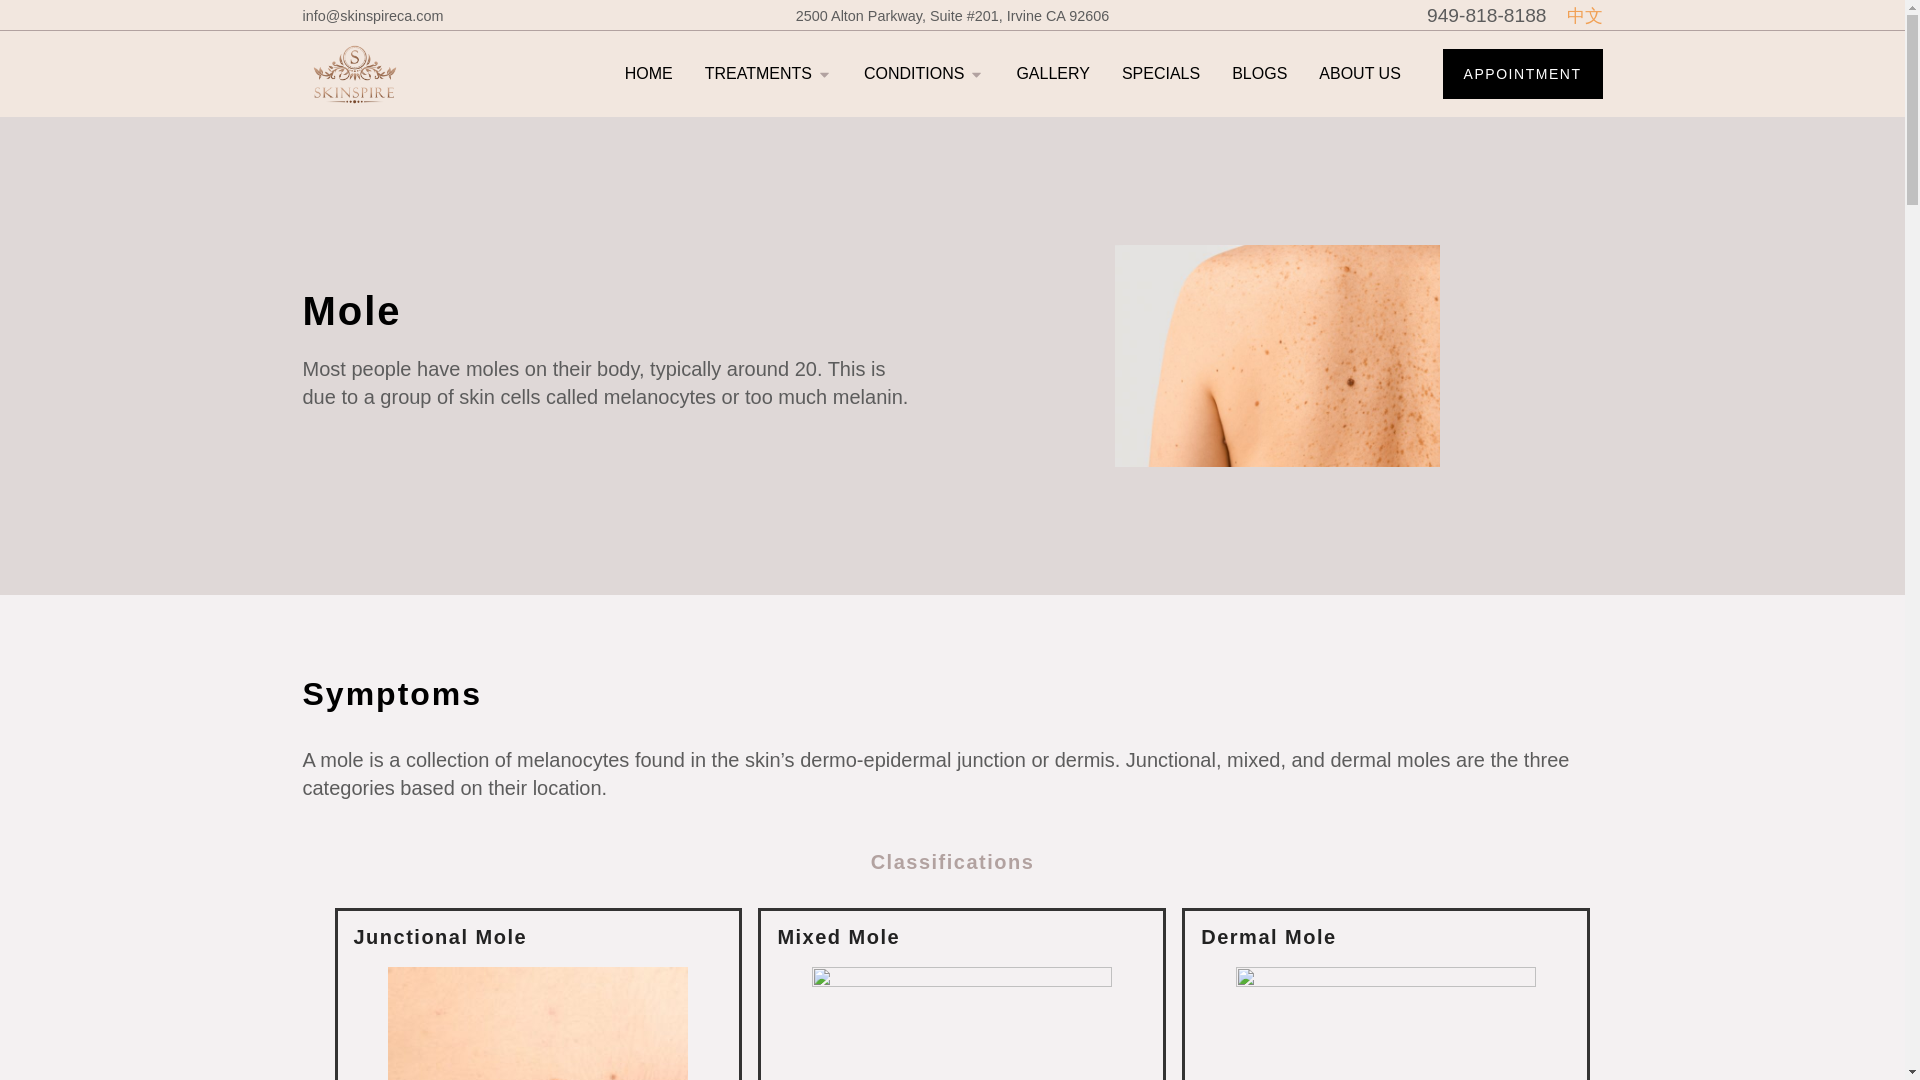 The height and width of the screenshot is (1080, 1920). What do you see at coordinates (1160, 74) in the screenshot?
I see `SPECIALS` at bounding box center [1160, 74].